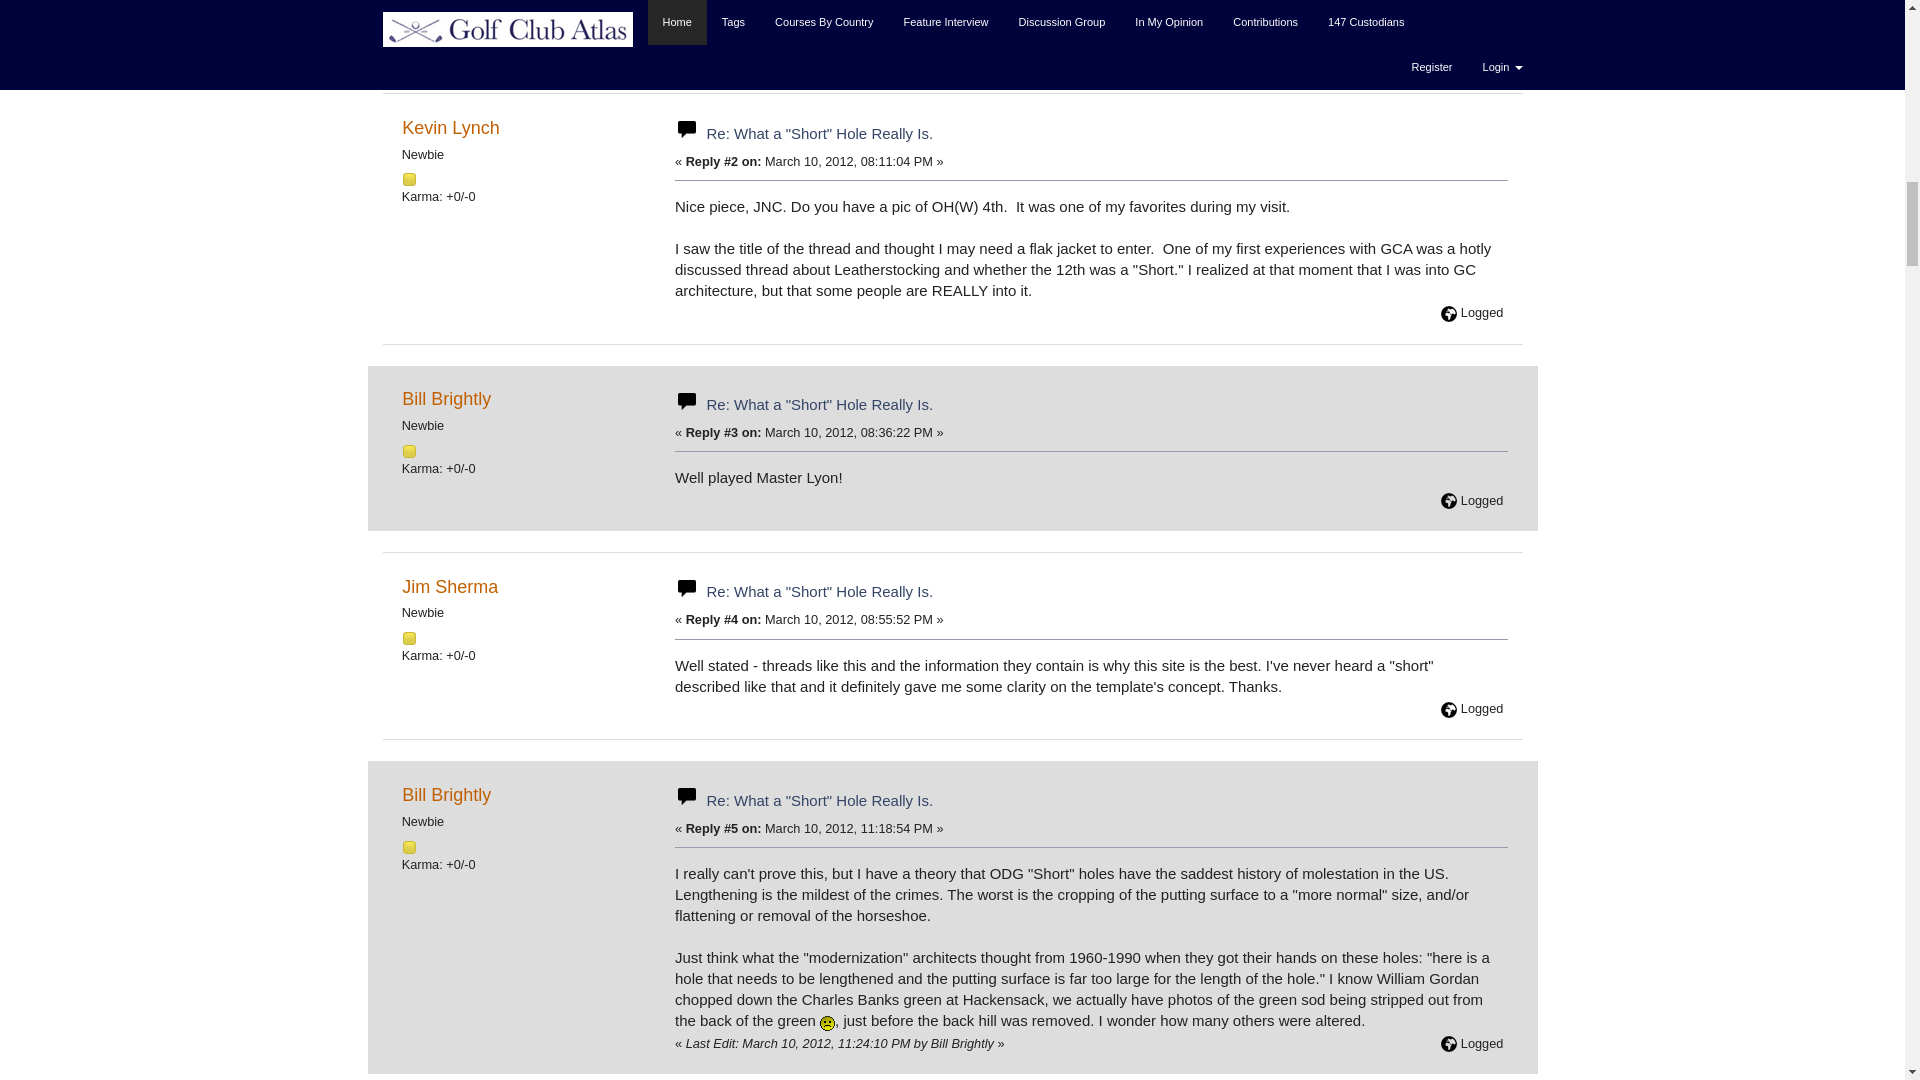 The height and width of the screenshot is (1080, 1920). What do you see at coordinates (820, 592) in the screenshot?
I see `Re: What a "Short" Hole Really Is.` at bounding box center [820, 592].